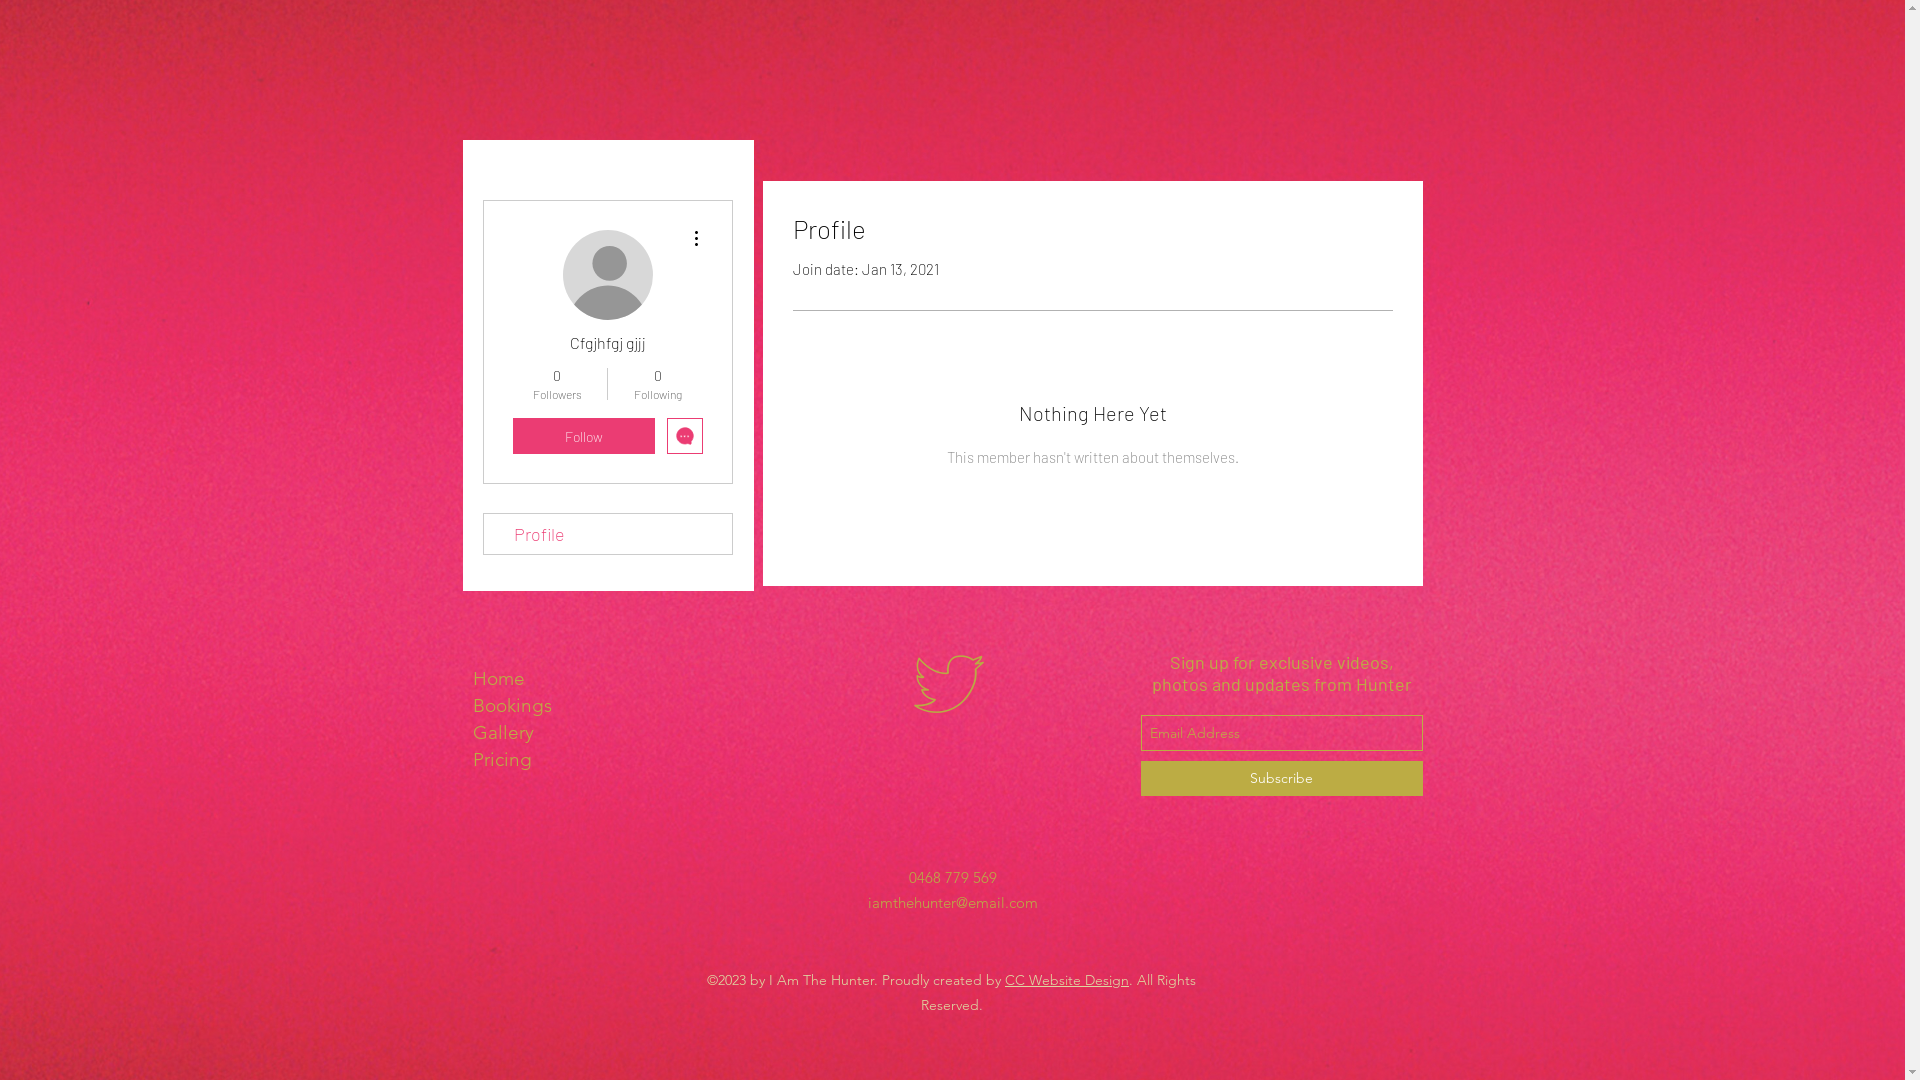 This screenshot has width=1920, height=1080. Describe the element at coordinates (1067, 980) in the screenshot. I see `CC Website Design` at that location.